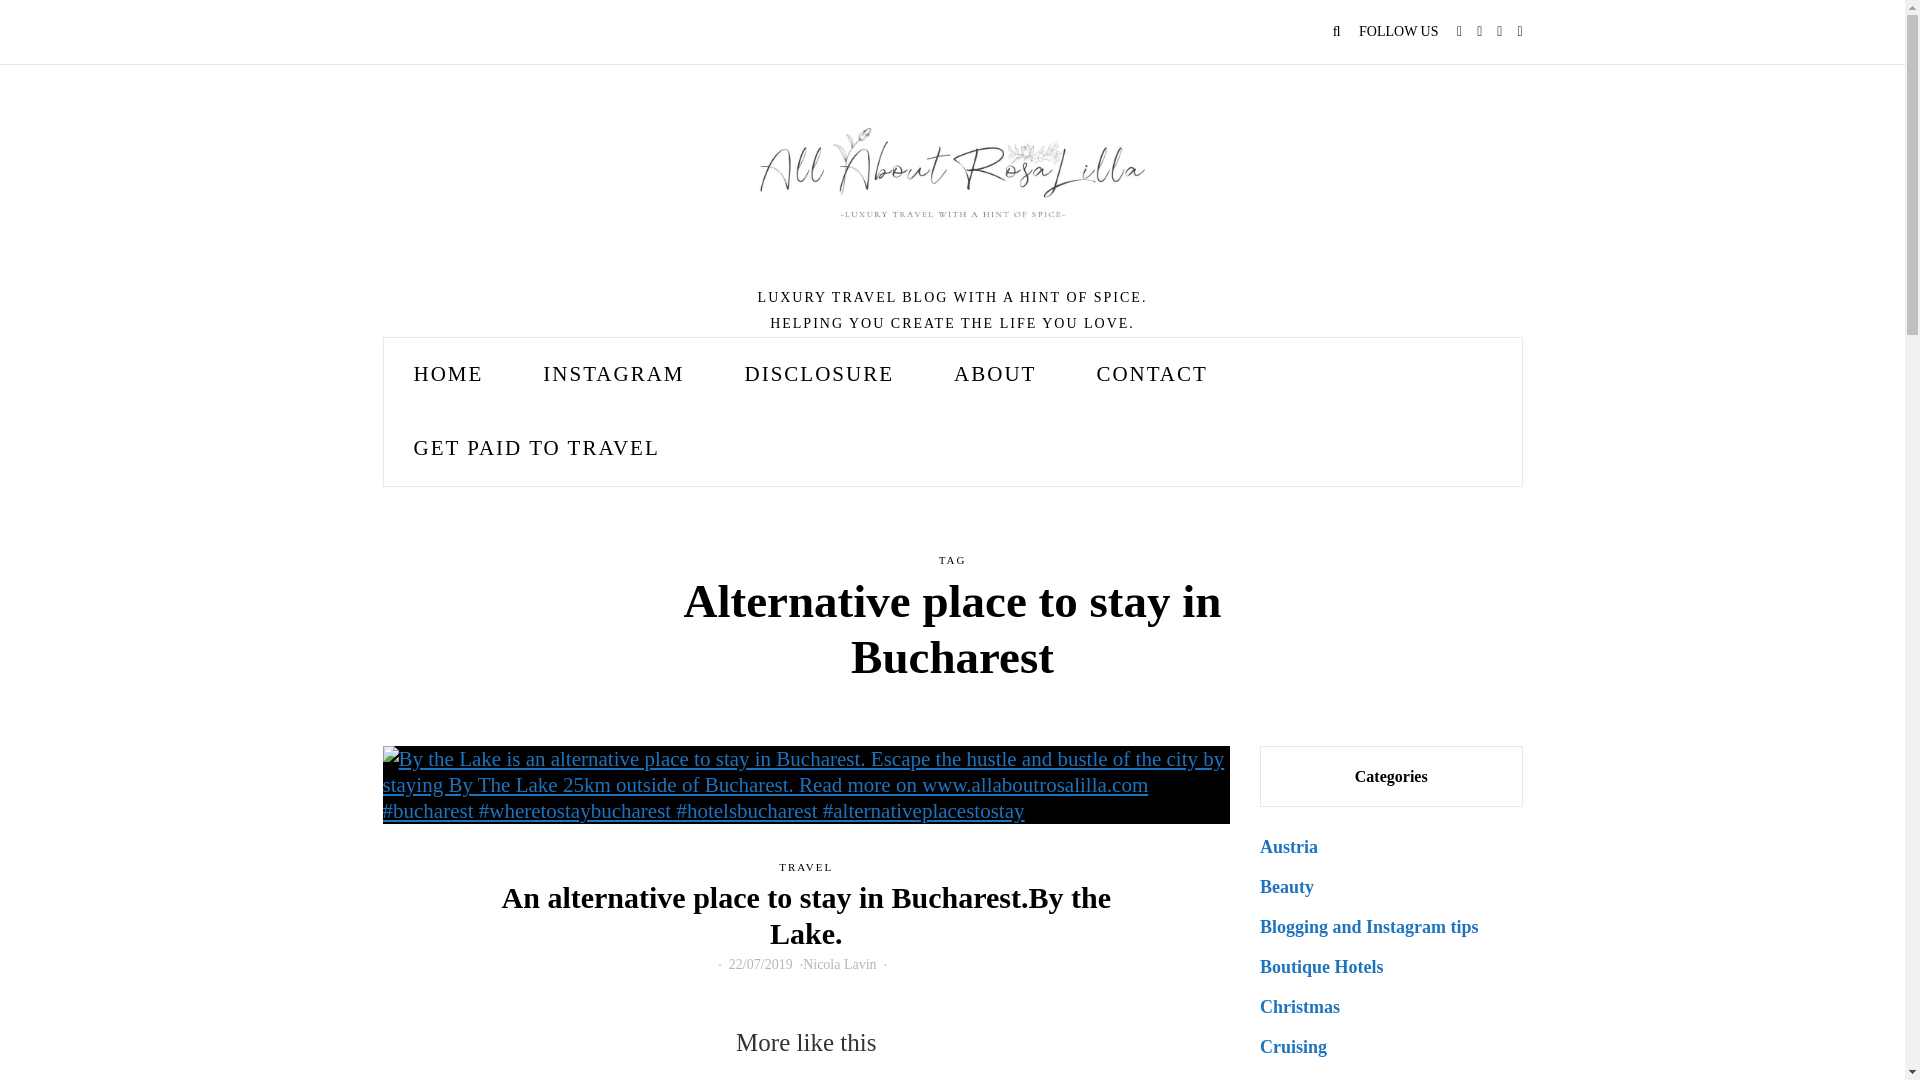 This screenshot has width=1920, height=1080. Describe the element at coordinates (1292, 1046) in the screenshot. I see `Cruising` at that location.